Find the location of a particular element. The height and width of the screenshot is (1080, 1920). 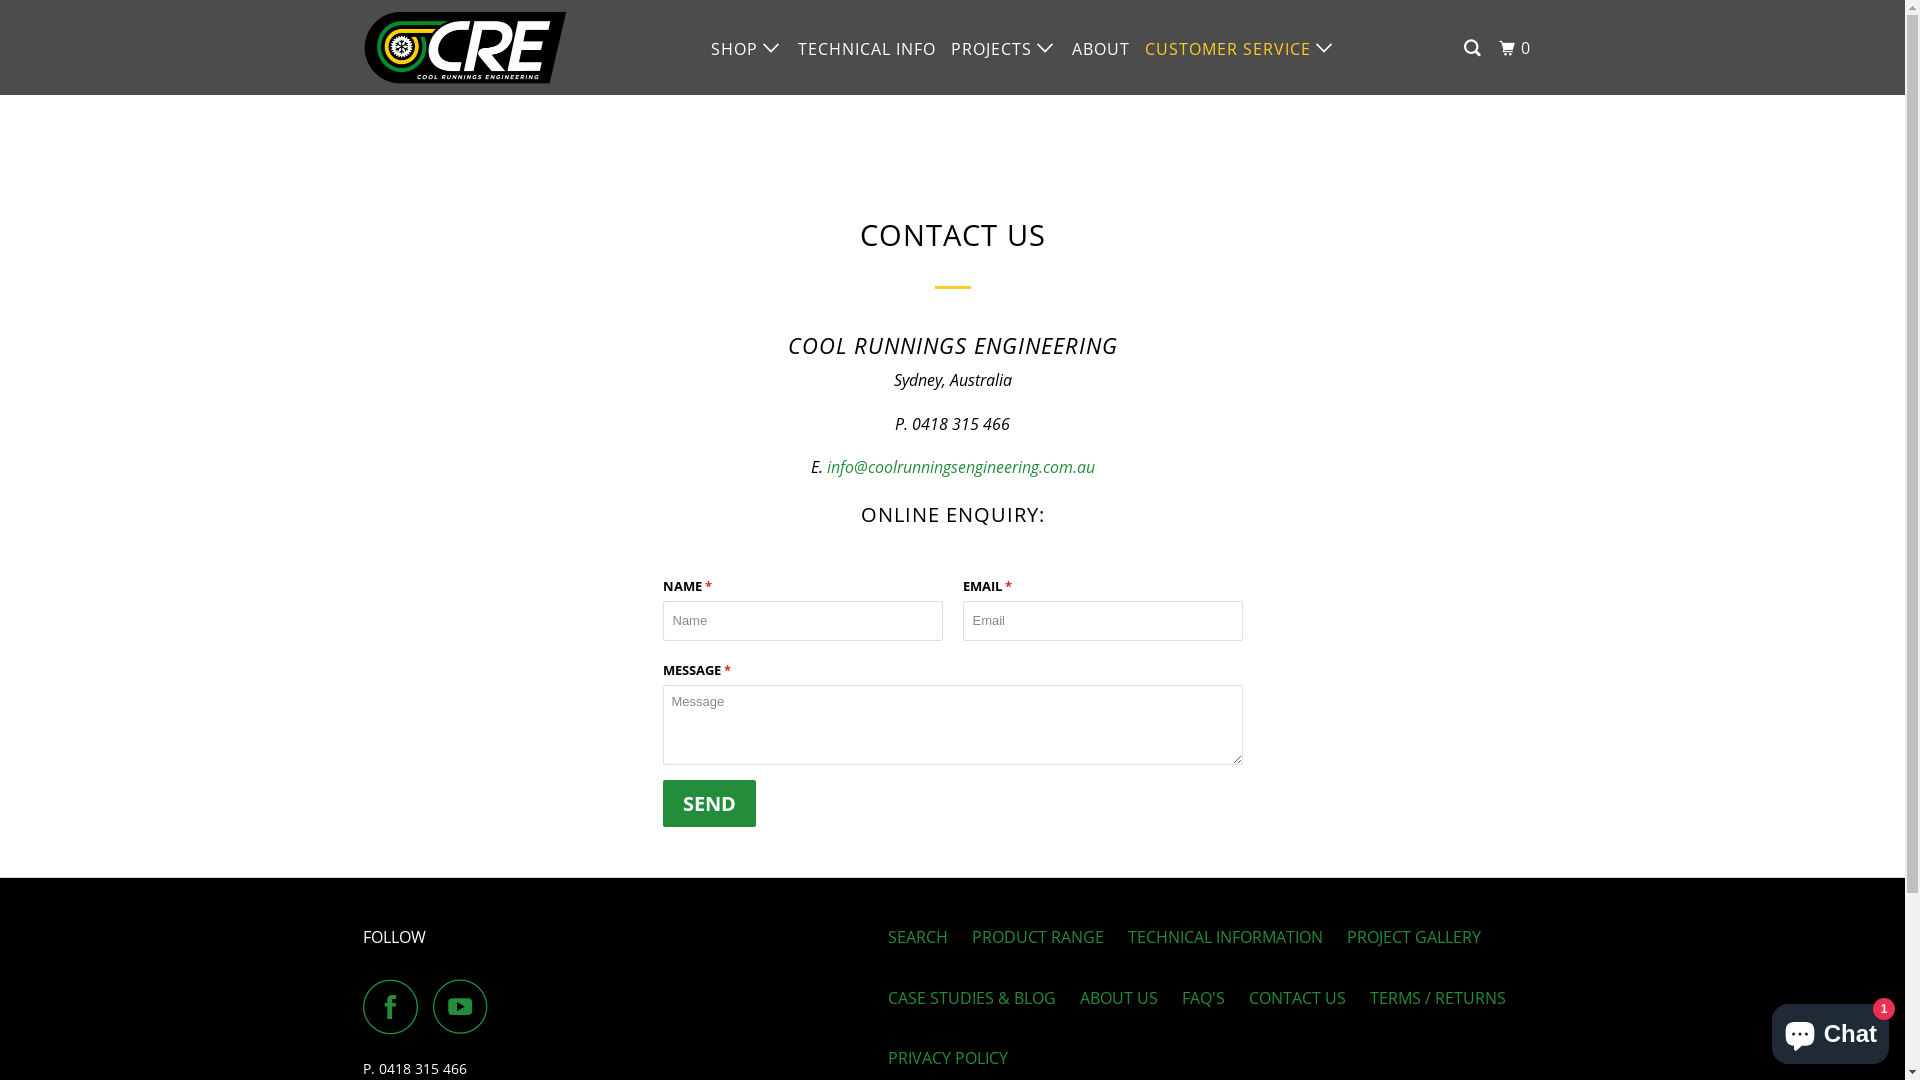

CONTACT US is located at coordinates (1296, 998).